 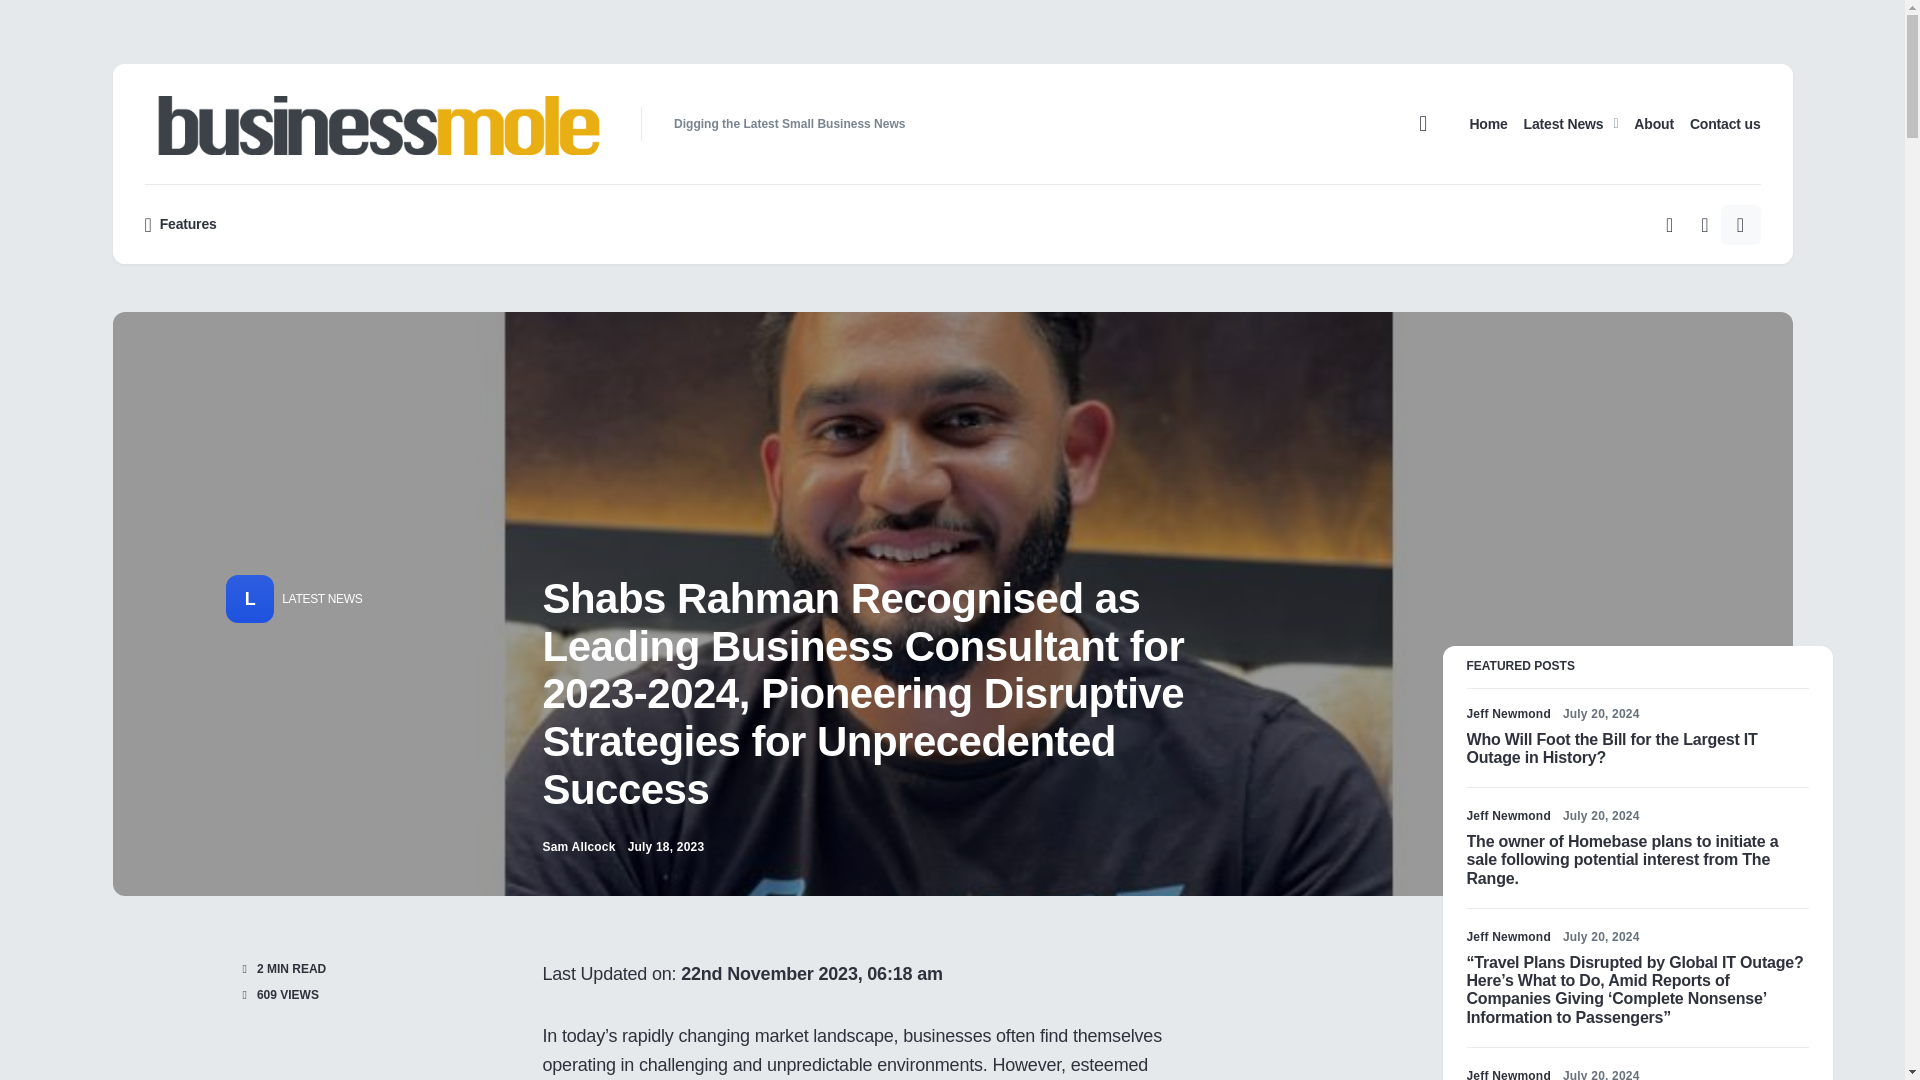 I want to click on View all posts by Jeff Newmond, so click(x=1508, y=1074).